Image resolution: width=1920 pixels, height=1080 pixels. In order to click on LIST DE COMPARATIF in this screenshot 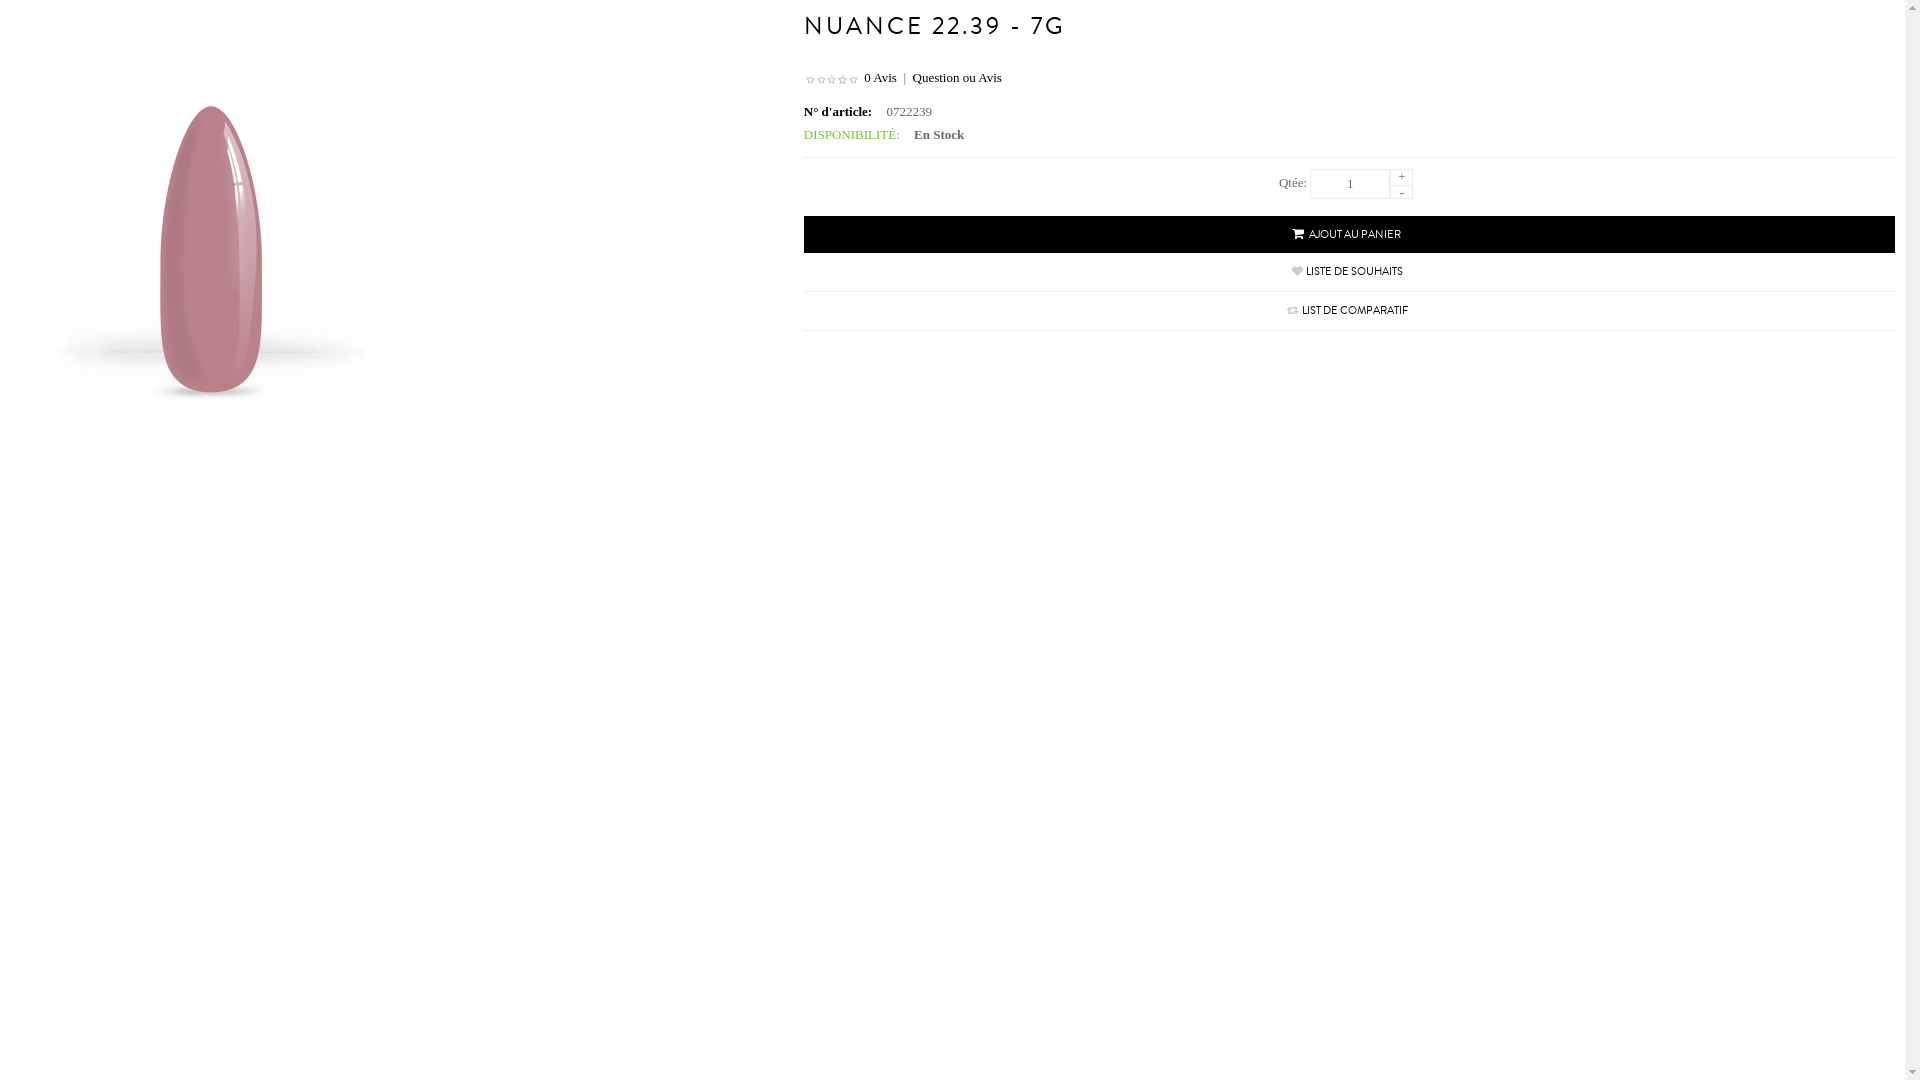, I will do `click(1355, 310)`.